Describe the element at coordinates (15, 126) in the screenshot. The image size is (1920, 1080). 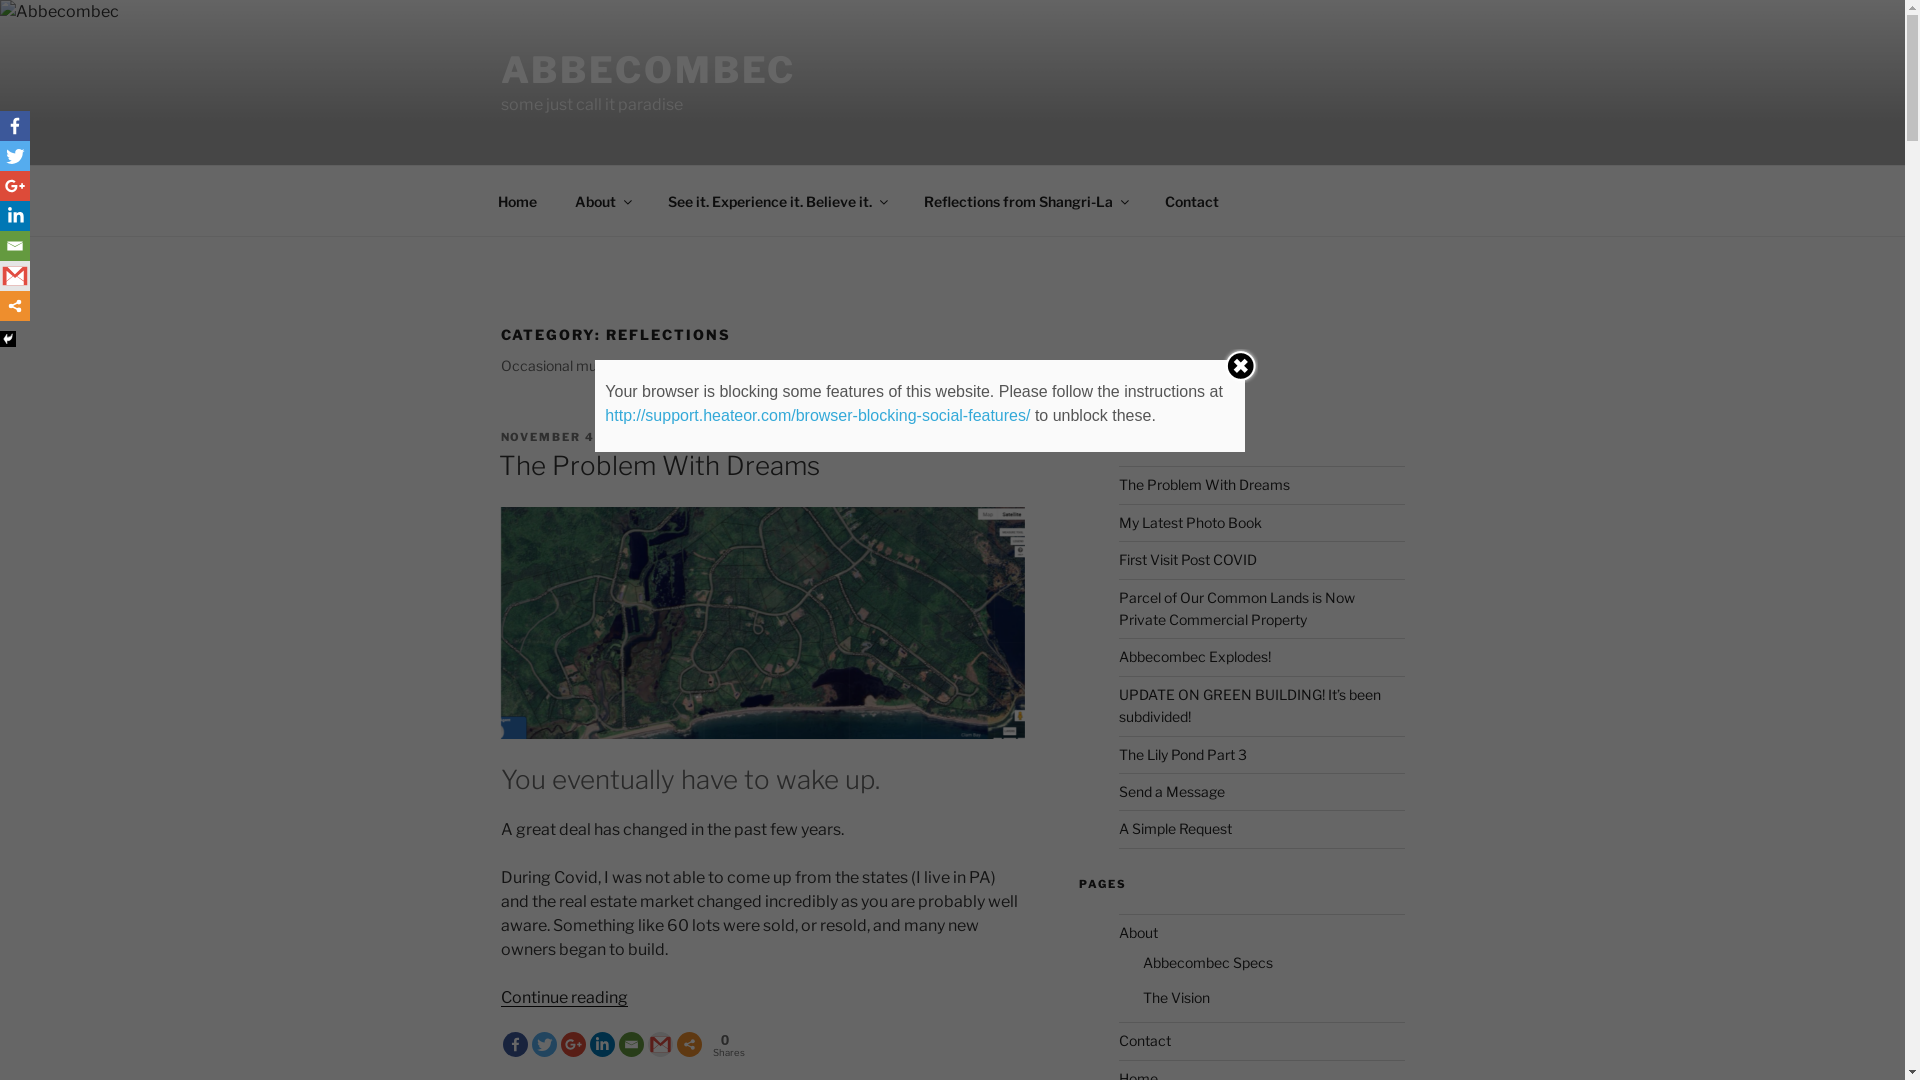
I see `Facebook` at that location.